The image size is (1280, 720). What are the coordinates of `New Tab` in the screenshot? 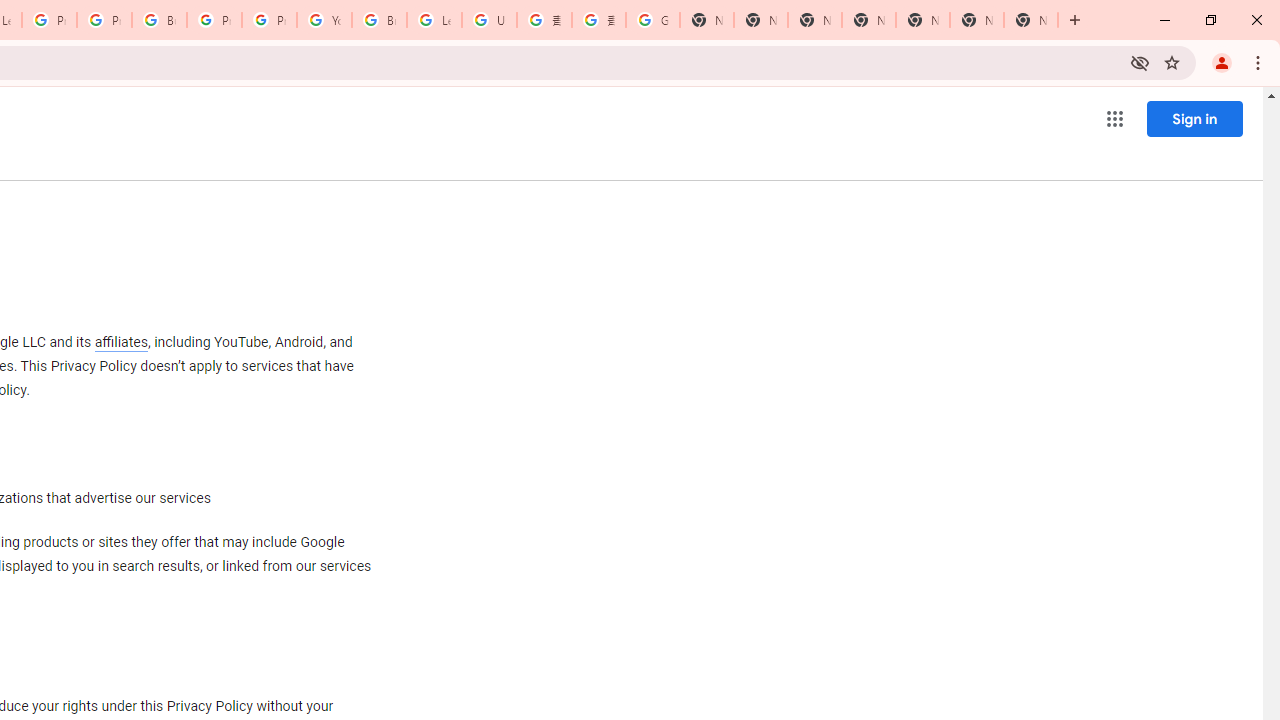 It's located at (1030, 20).